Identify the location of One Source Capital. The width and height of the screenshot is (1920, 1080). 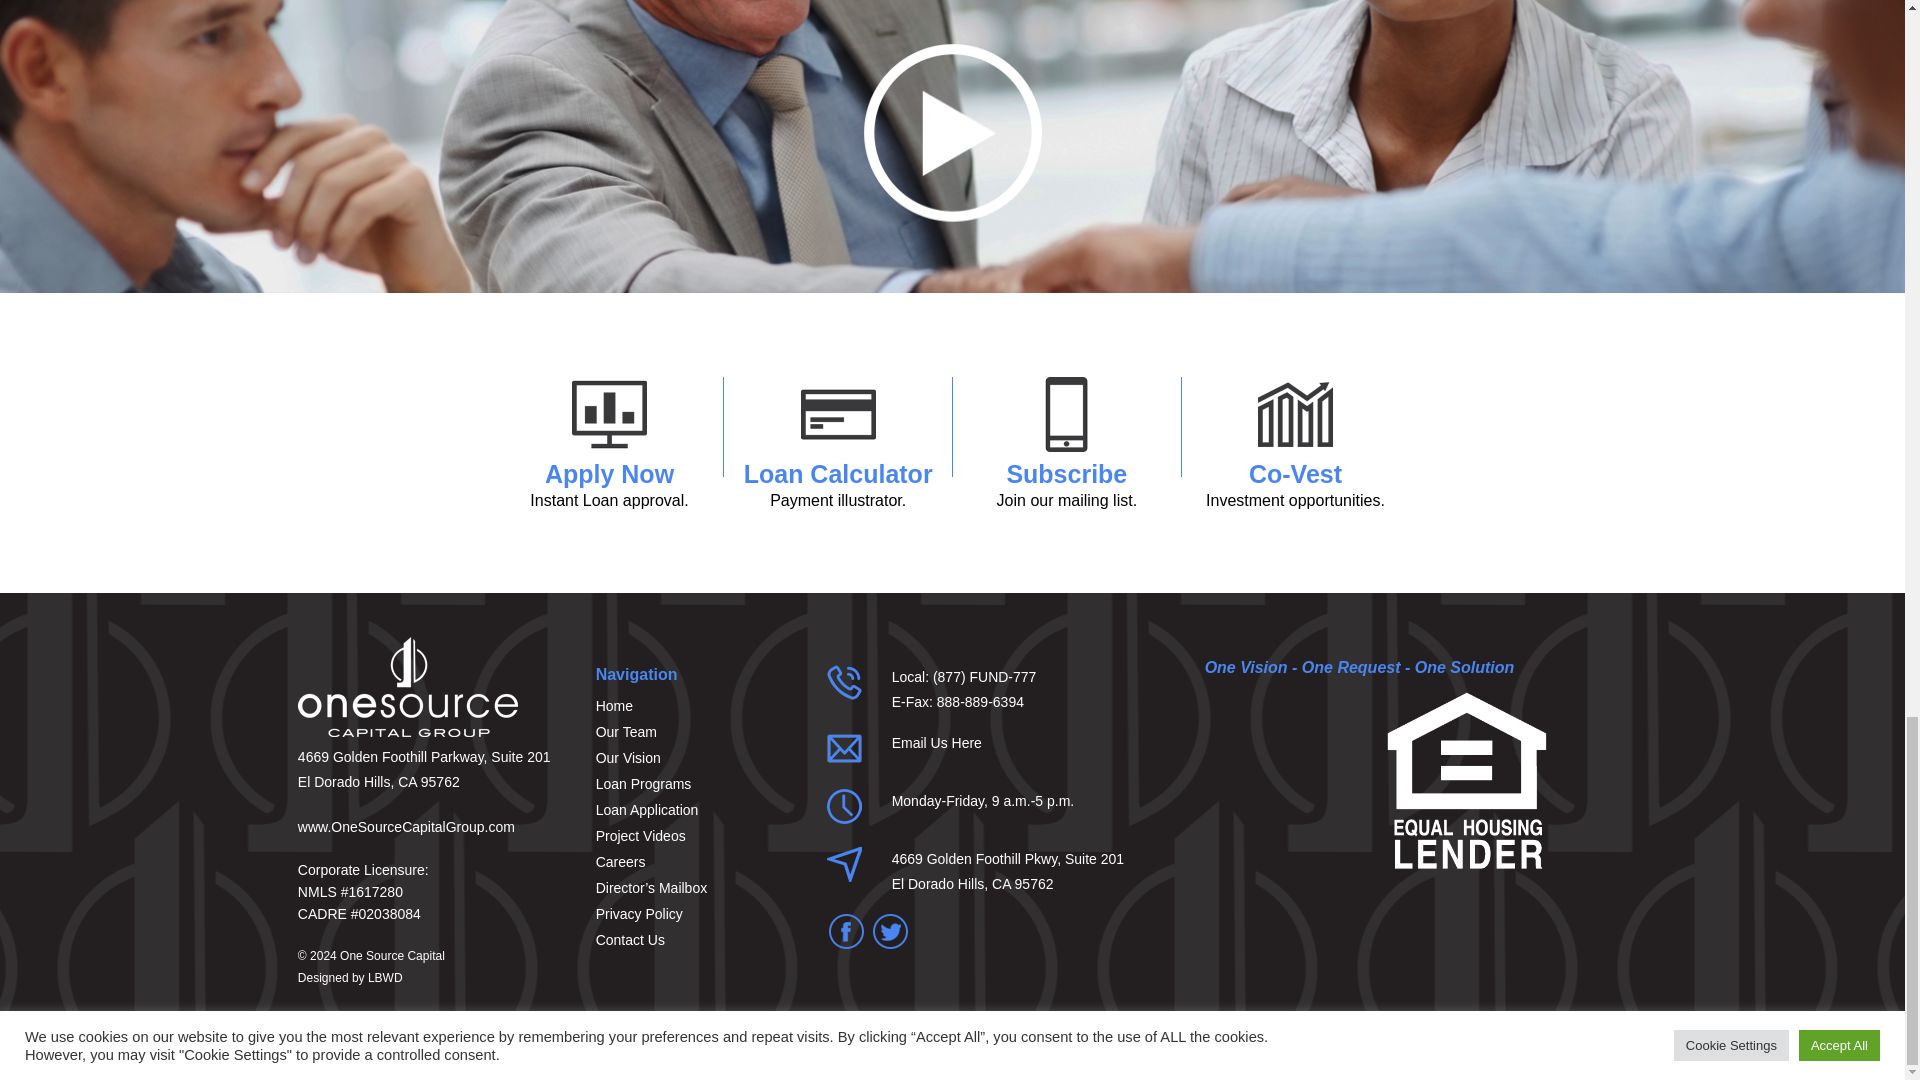
(696, 758).